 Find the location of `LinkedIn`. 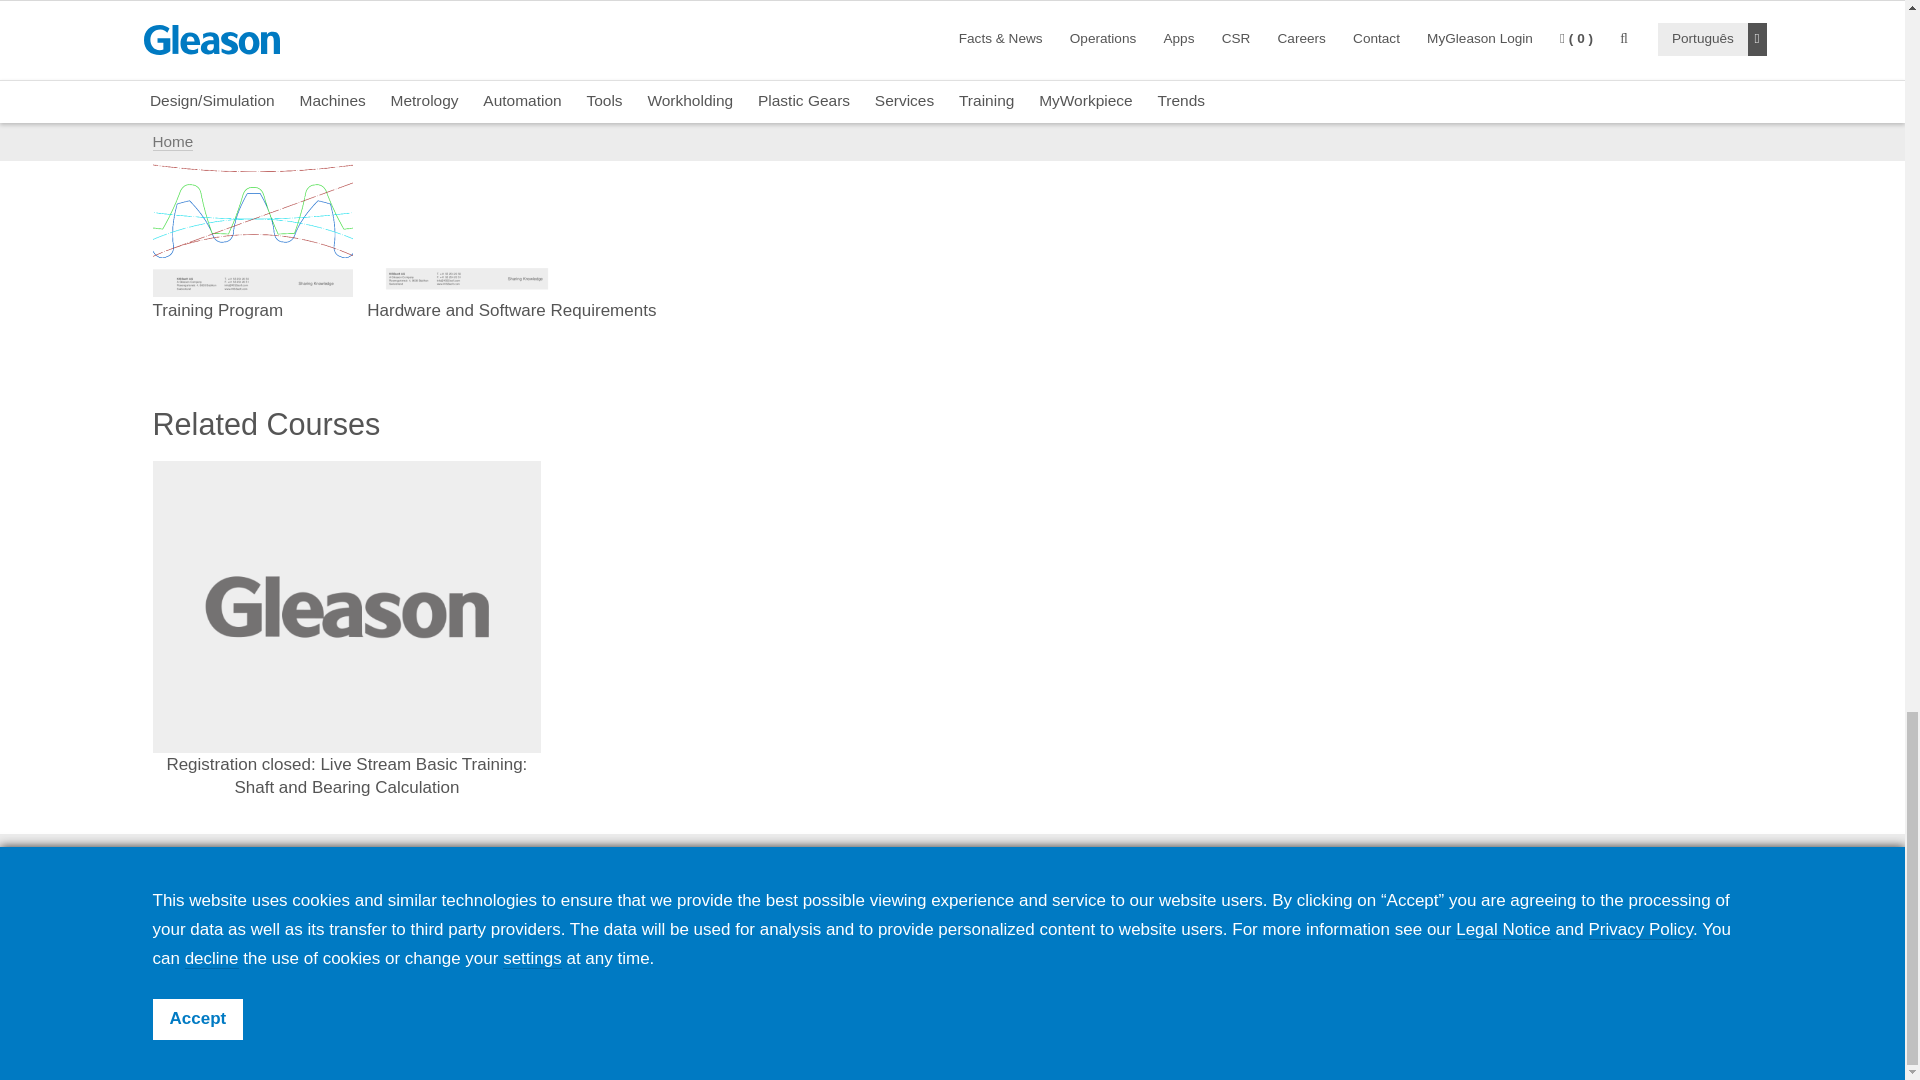

LinkedIn is located at coordinates (1527, 944).